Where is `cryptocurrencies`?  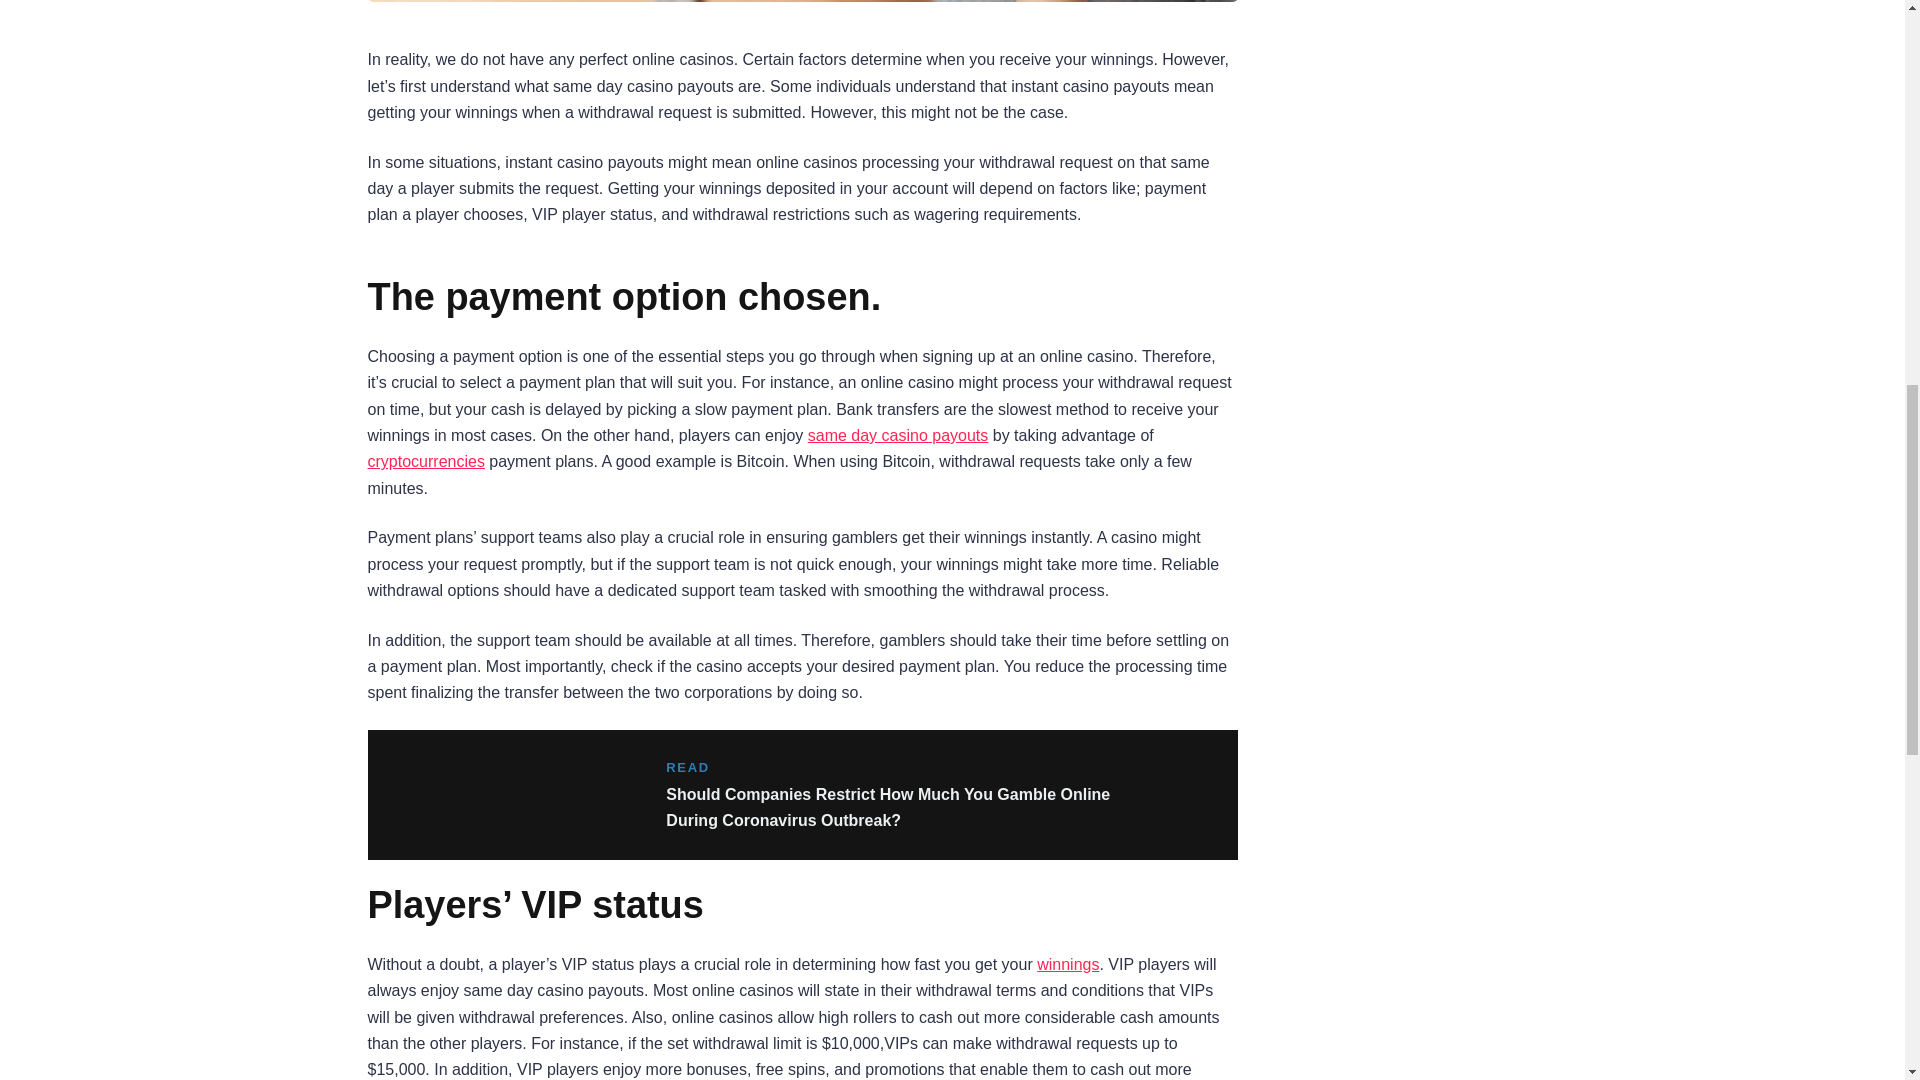 cryptocurrencies is located at coordinates (426, 460).